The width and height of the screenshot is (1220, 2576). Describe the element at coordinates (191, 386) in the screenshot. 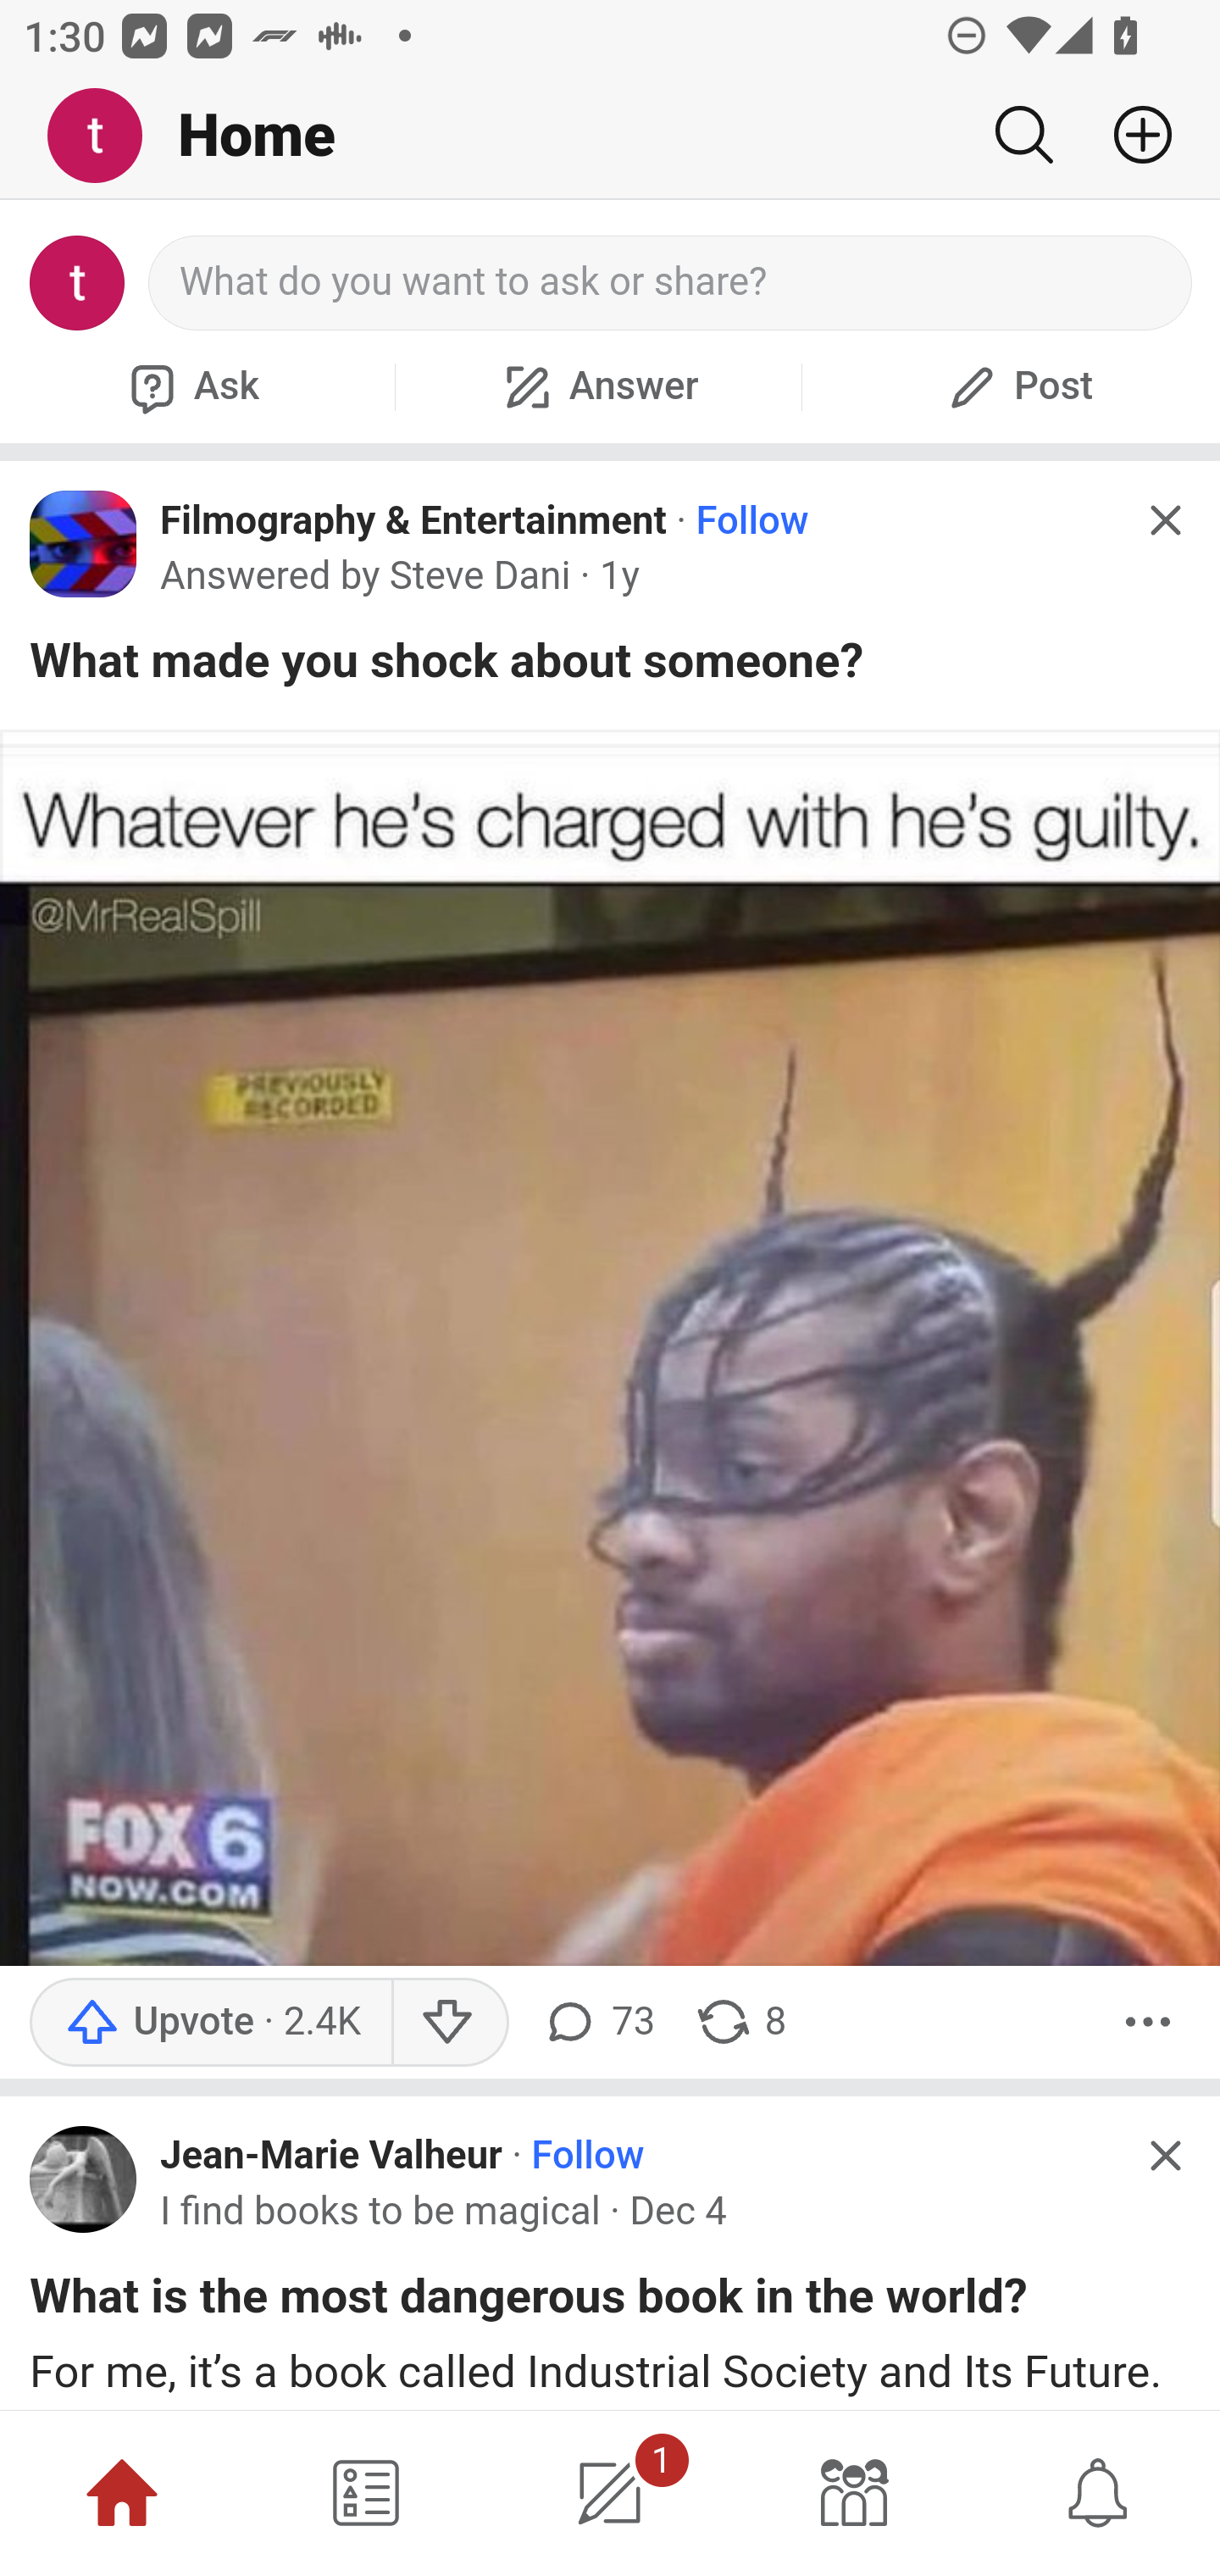

I see `Ask` at that location.